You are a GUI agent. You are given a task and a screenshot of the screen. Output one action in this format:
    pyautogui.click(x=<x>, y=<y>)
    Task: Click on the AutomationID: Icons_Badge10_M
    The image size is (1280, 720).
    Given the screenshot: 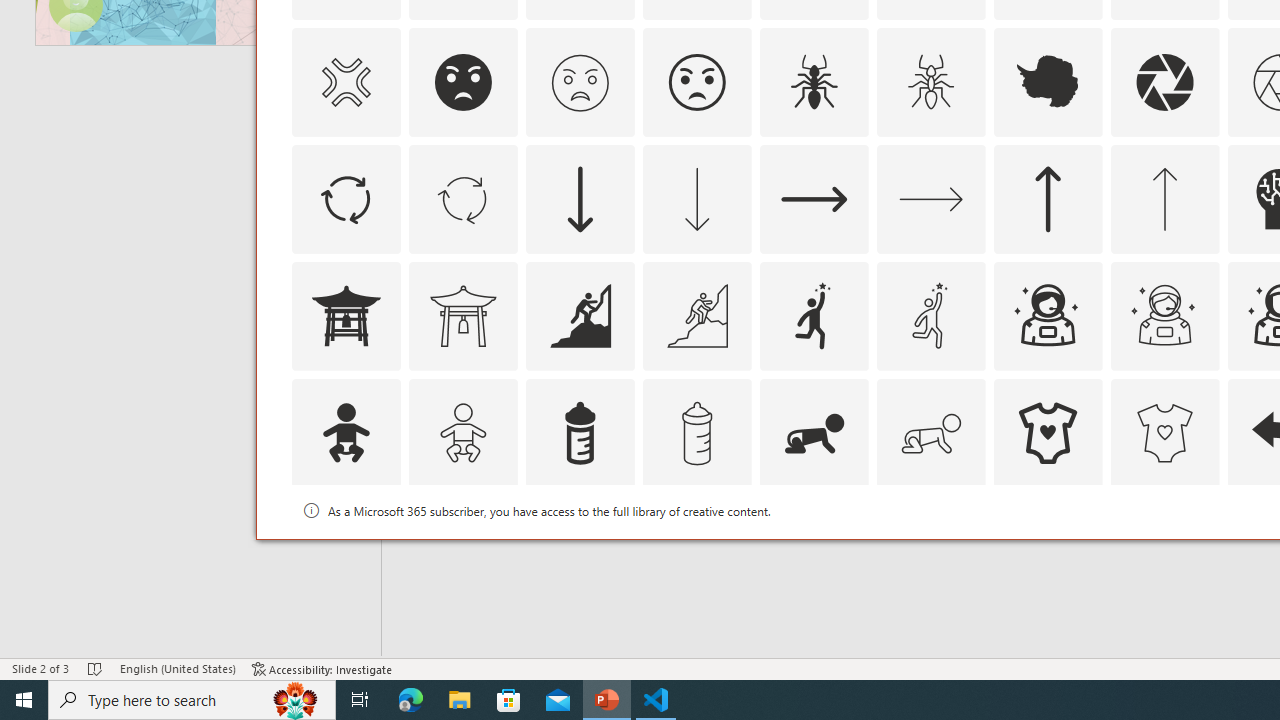 What is the action you would take?
    pyautogui.click(x=345, y=550)
    